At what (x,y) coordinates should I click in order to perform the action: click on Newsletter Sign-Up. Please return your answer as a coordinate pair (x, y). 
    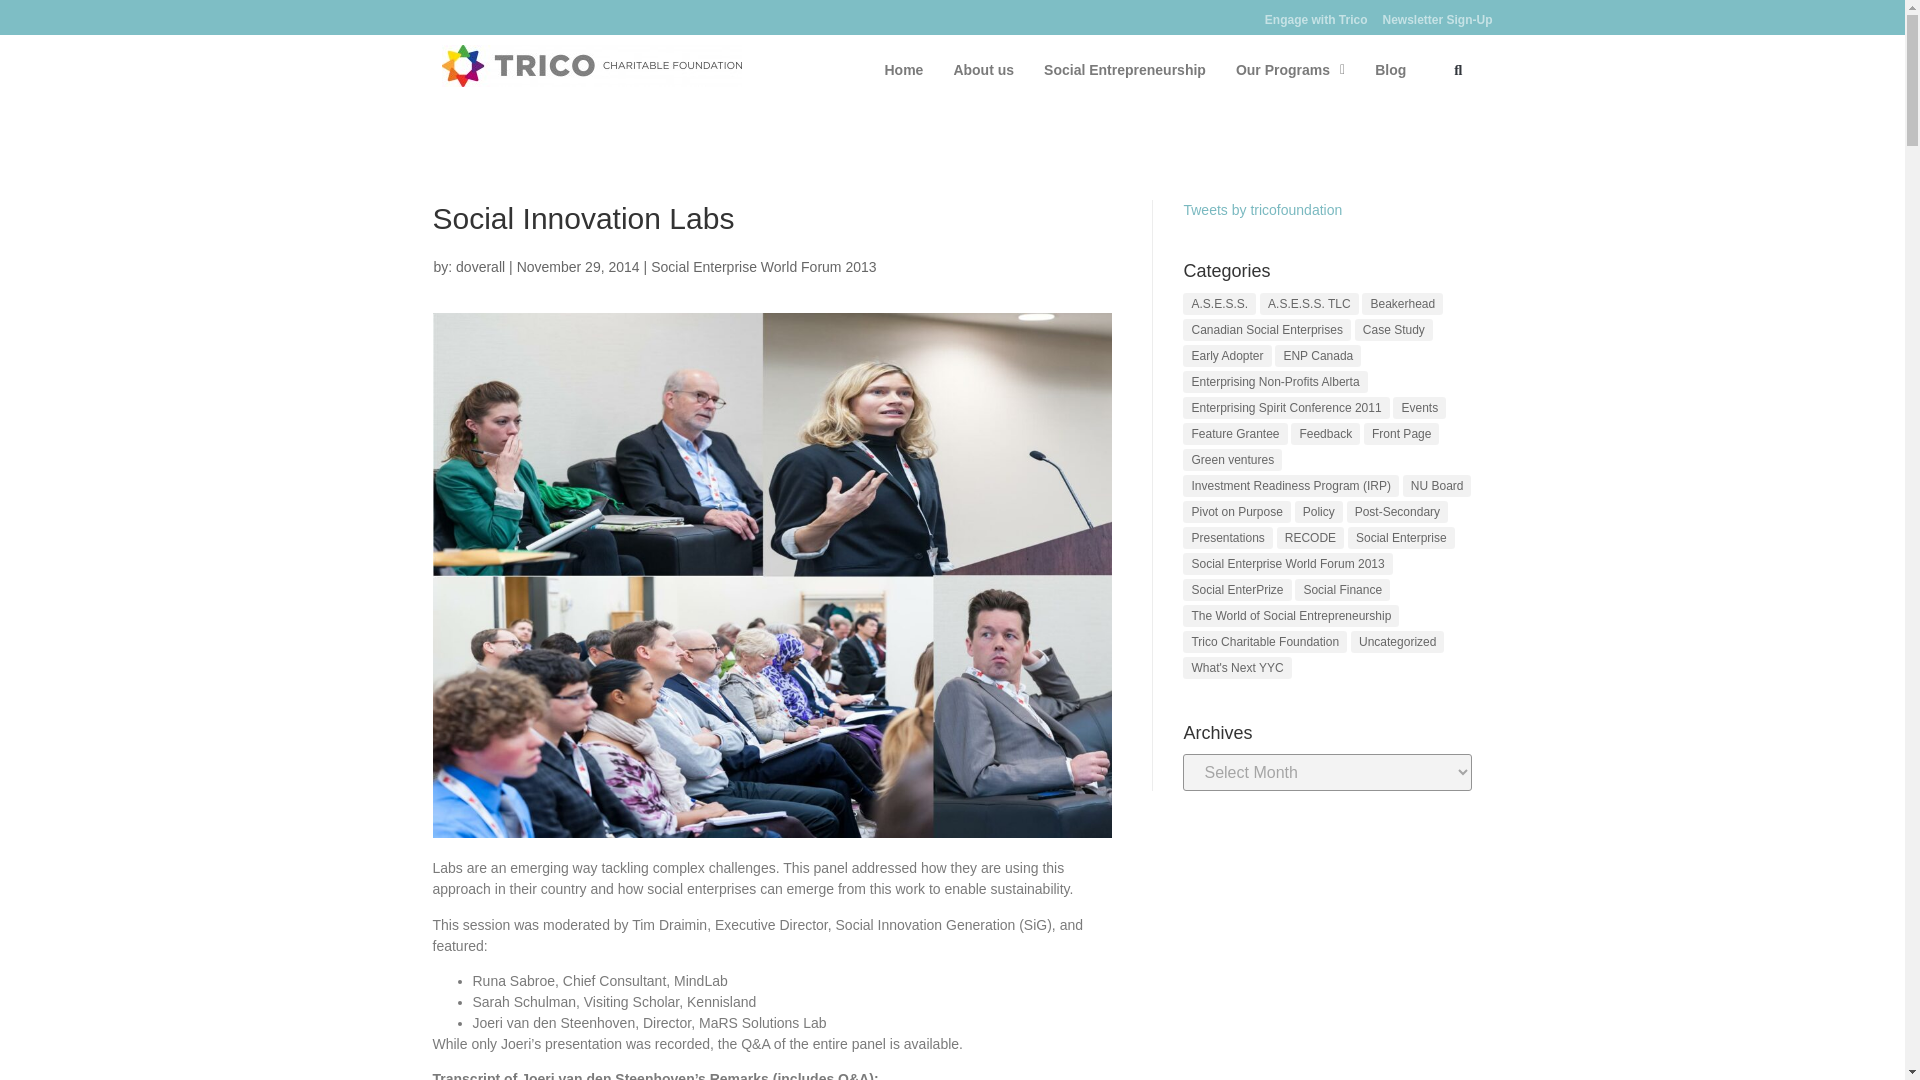
    Looking at the image, I should click on (1436, 18).